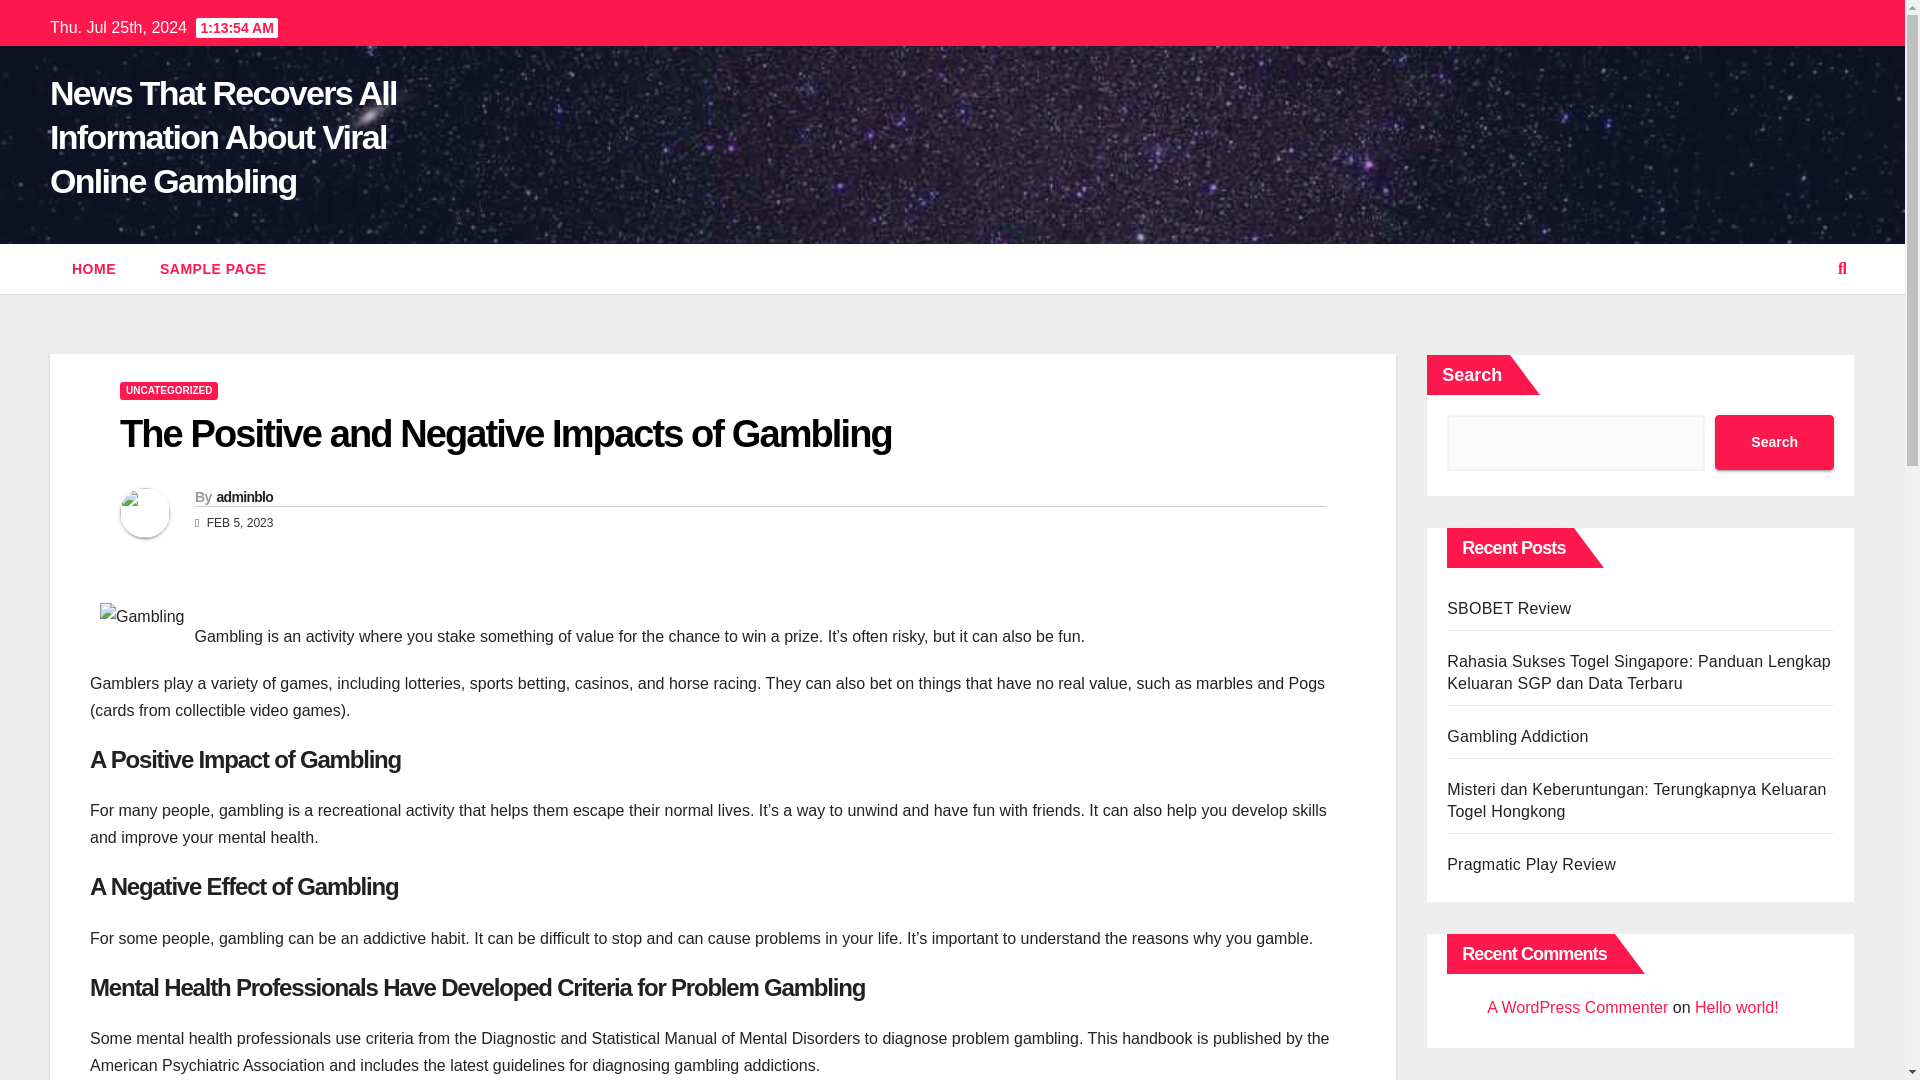 This screenshot has width=1920, height=1080. I want to click on adminblo, so click(244, 497).